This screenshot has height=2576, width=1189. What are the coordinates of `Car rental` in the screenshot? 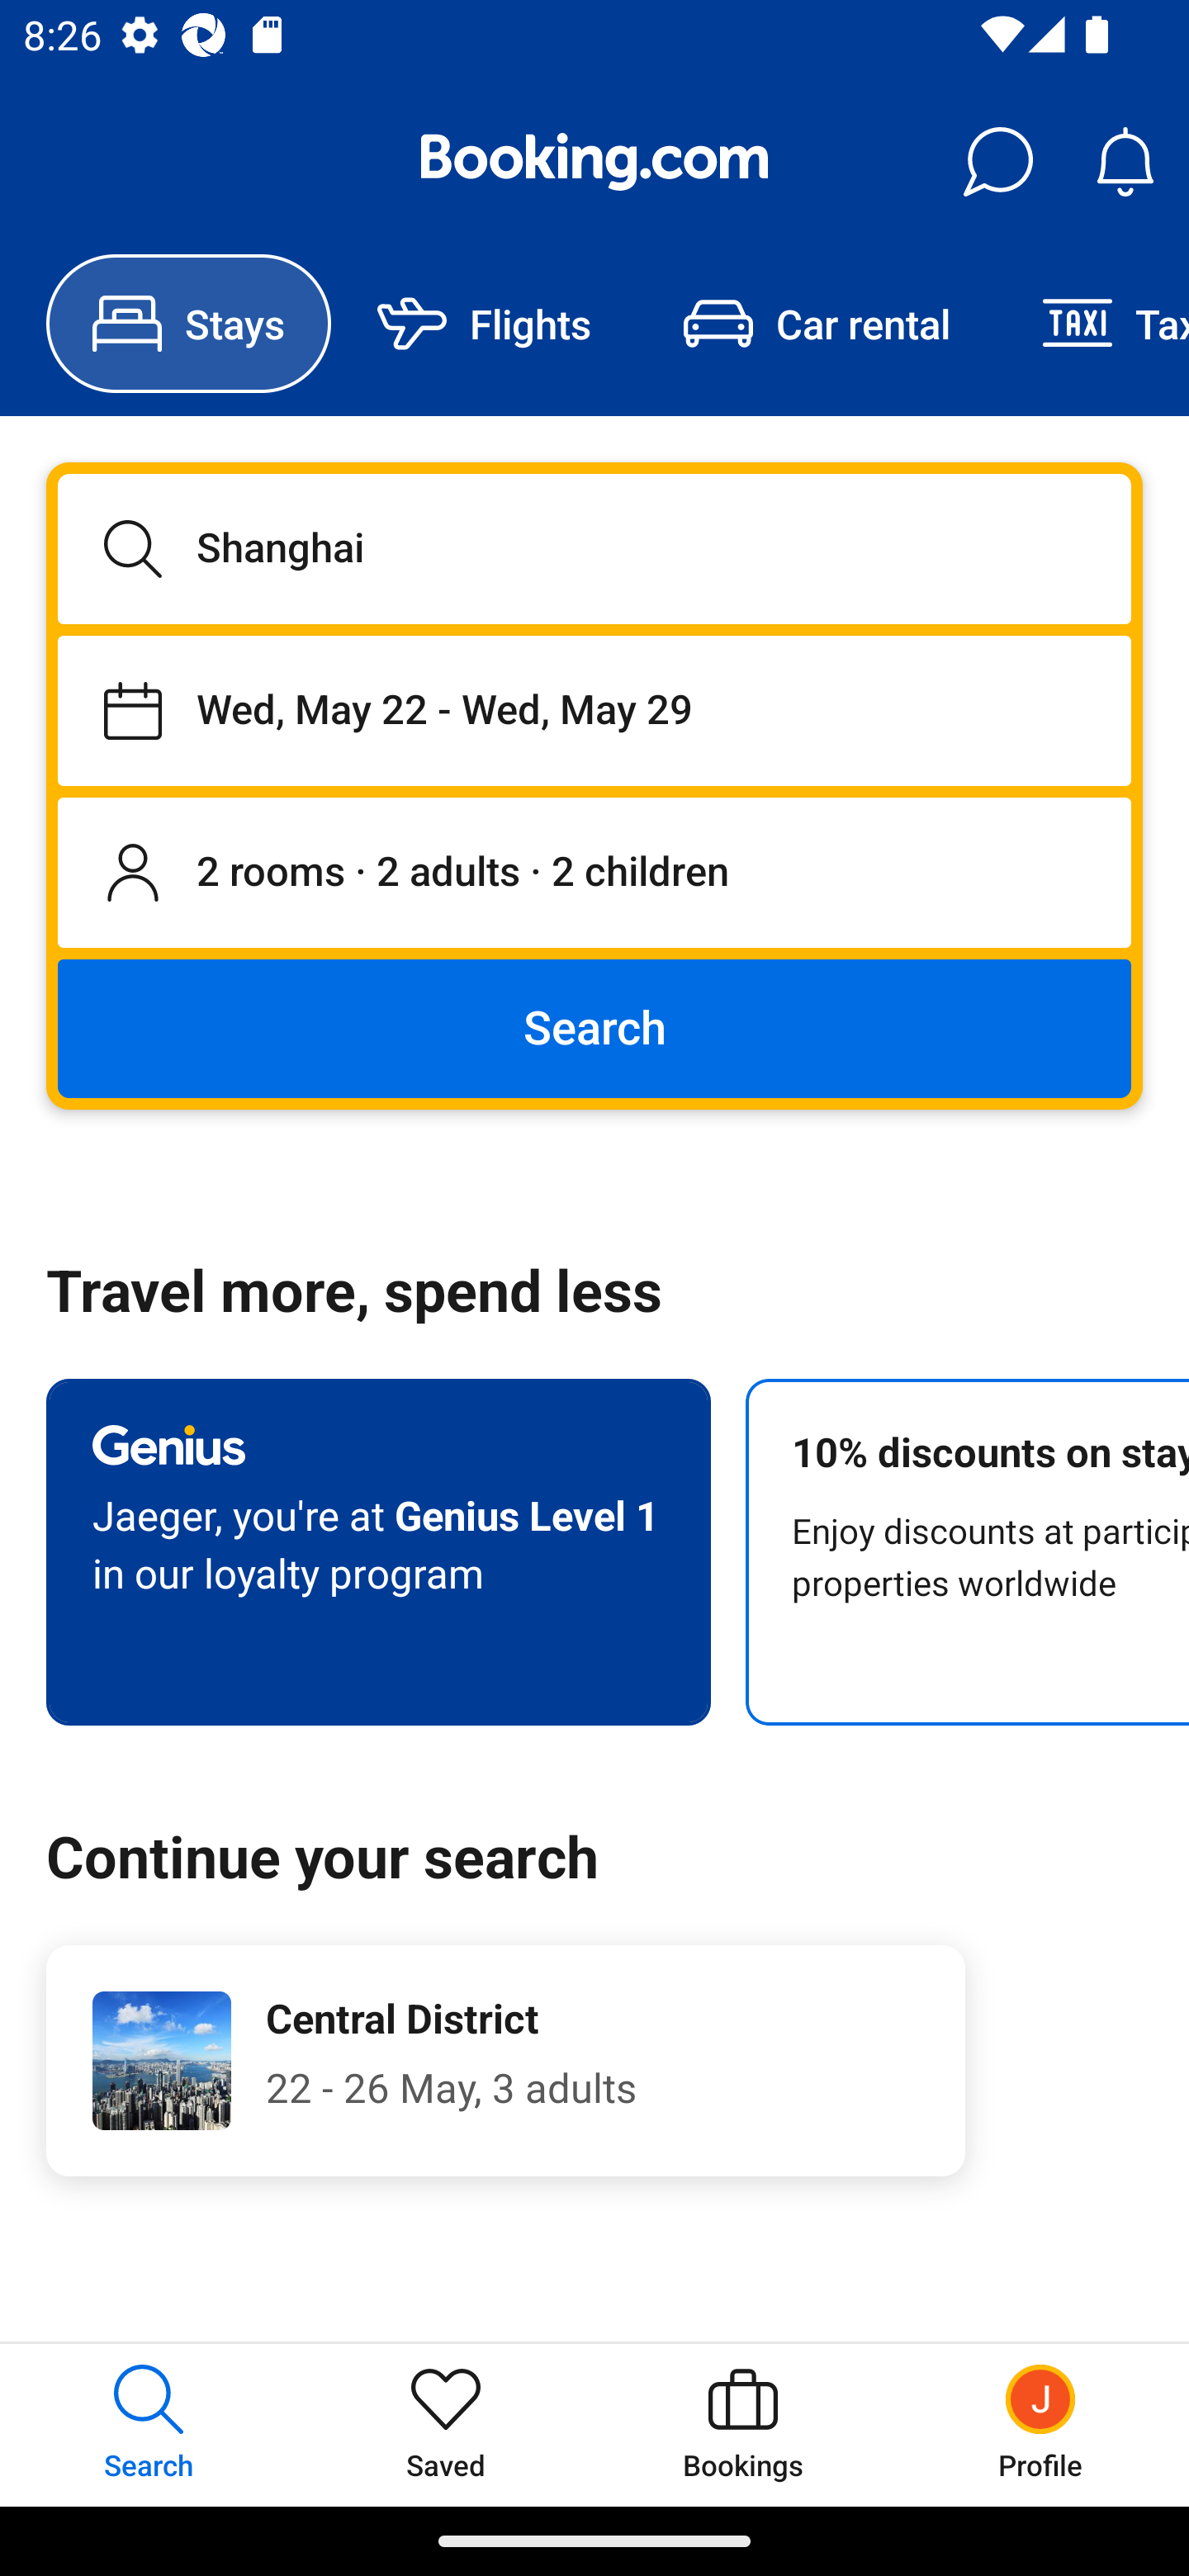 It's located at (816, 324).